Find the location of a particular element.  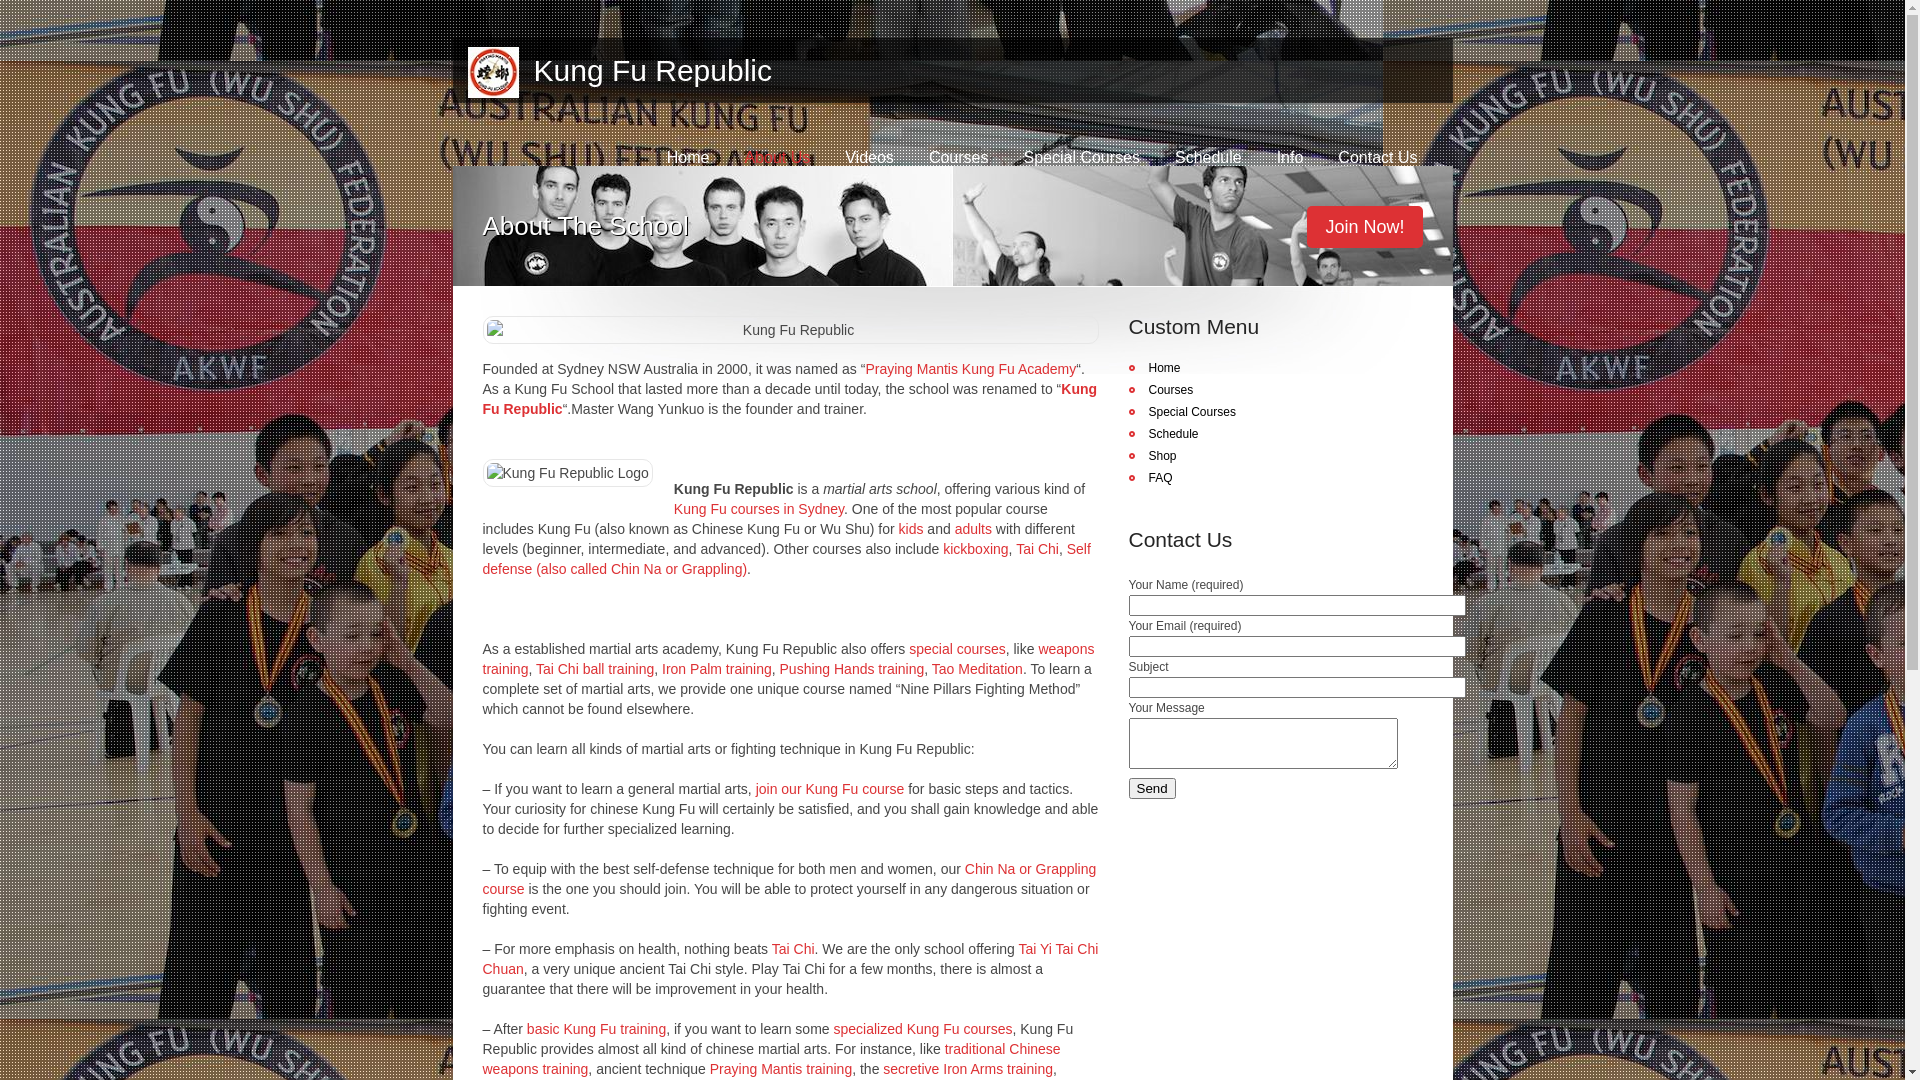

weapons training is located at coordinates (788, 659).